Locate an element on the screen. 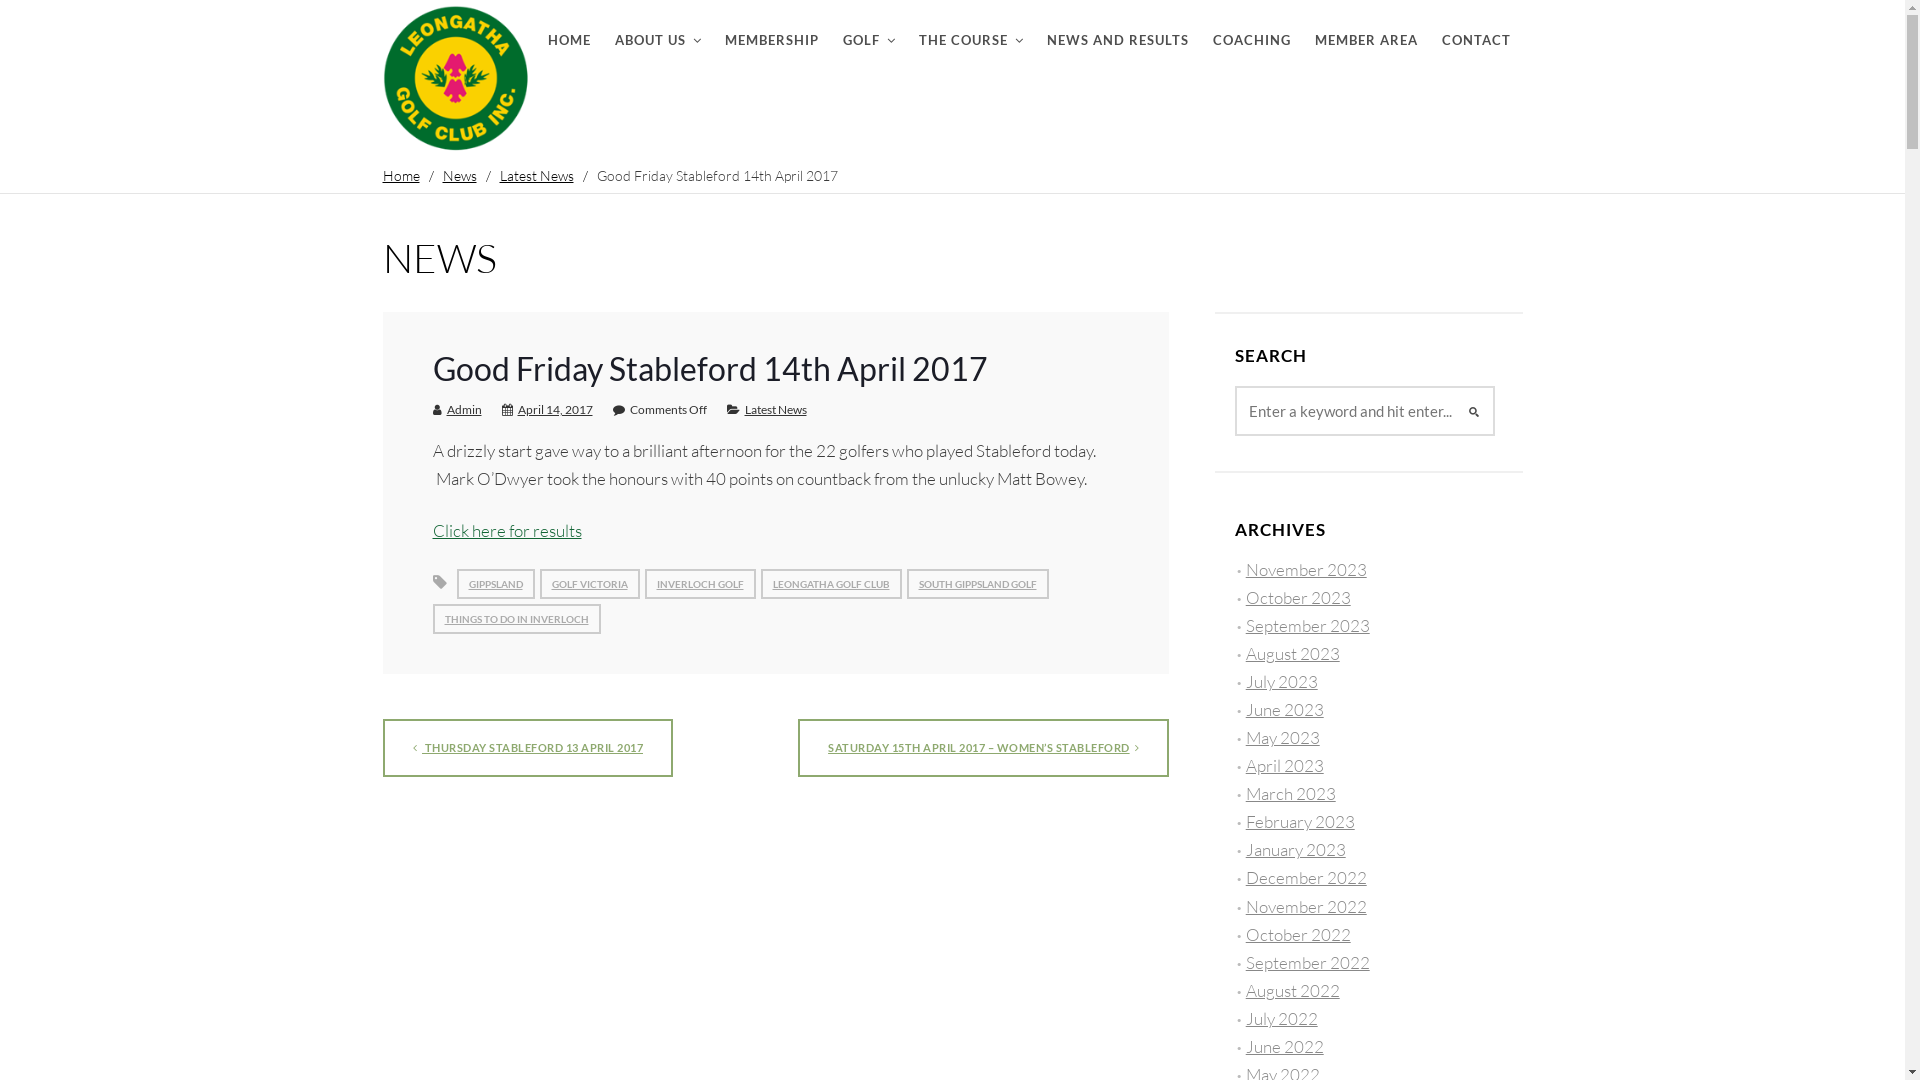 The height and width of the screenshot is (1080, 1920). September 2023 is located at coordinates (1308, 626).